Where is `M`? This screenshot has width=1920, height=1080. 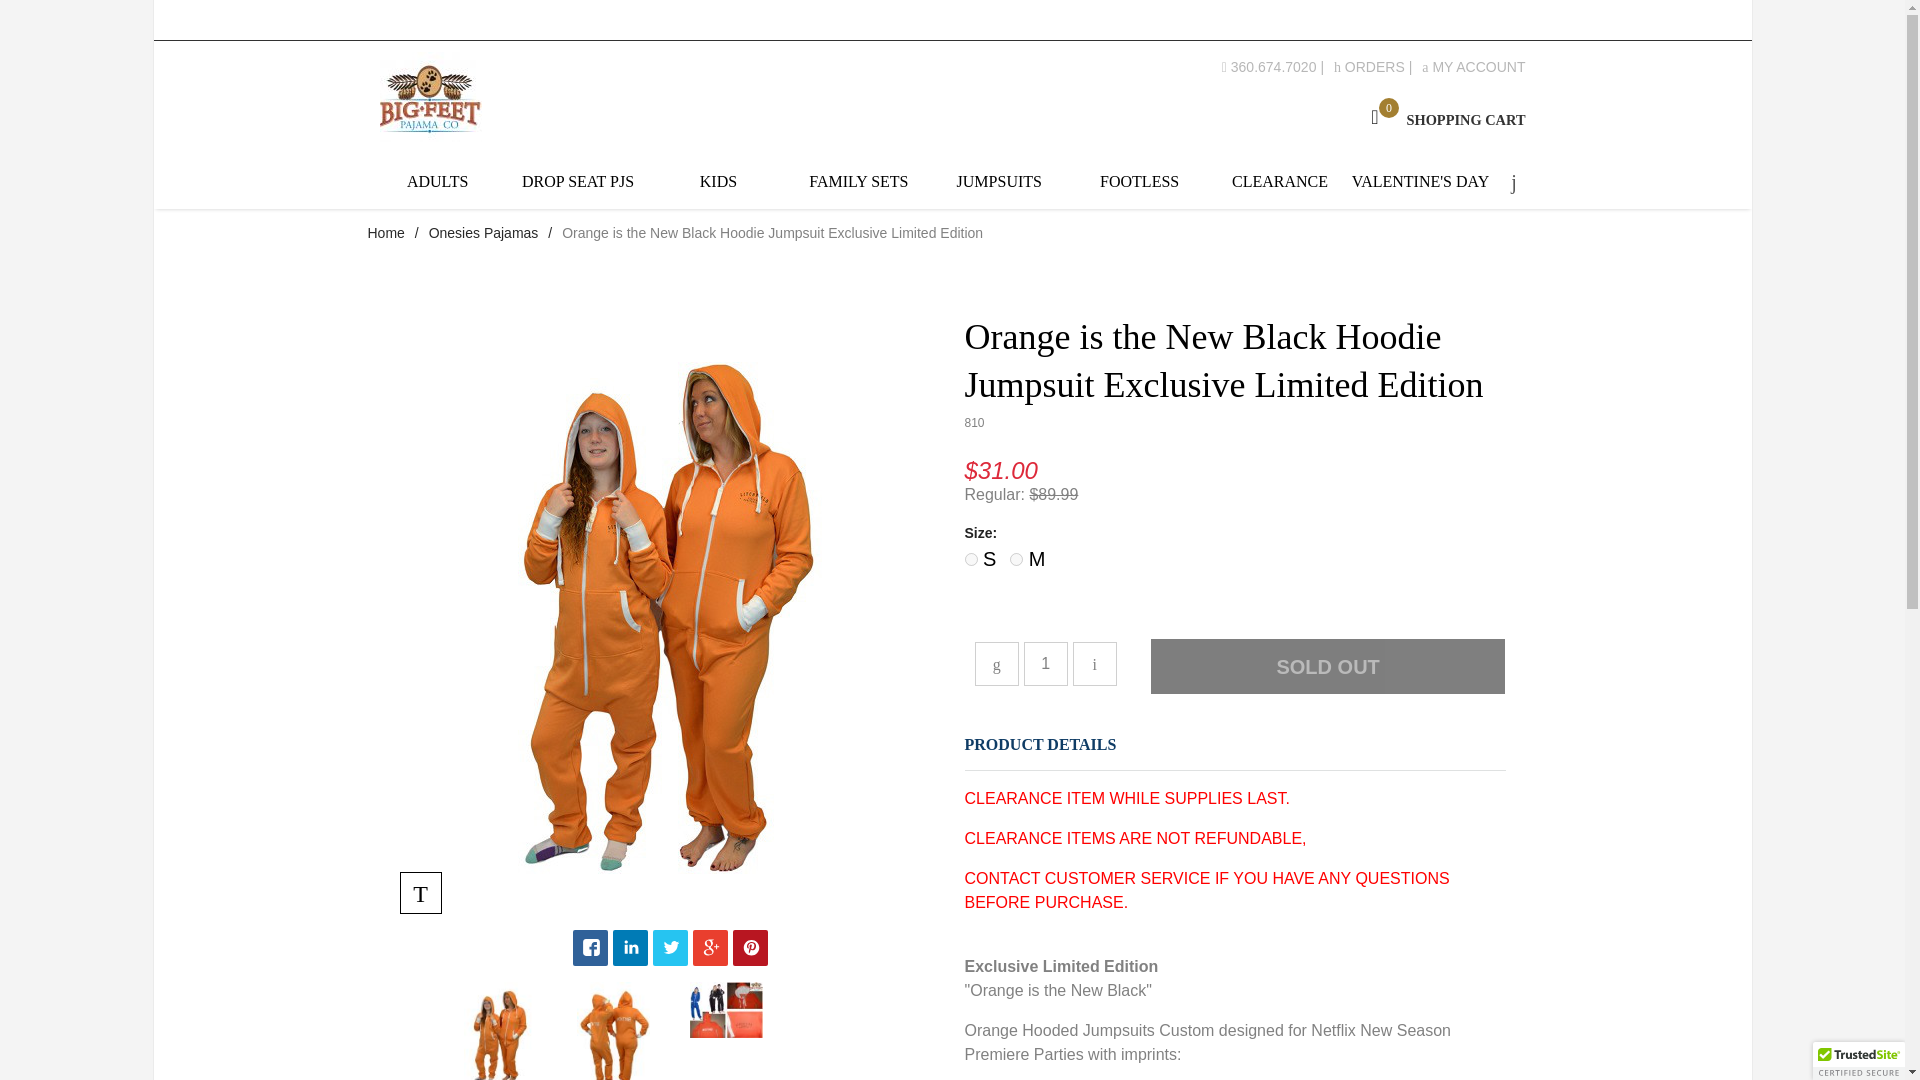 M is located at coordinates (718, 182).